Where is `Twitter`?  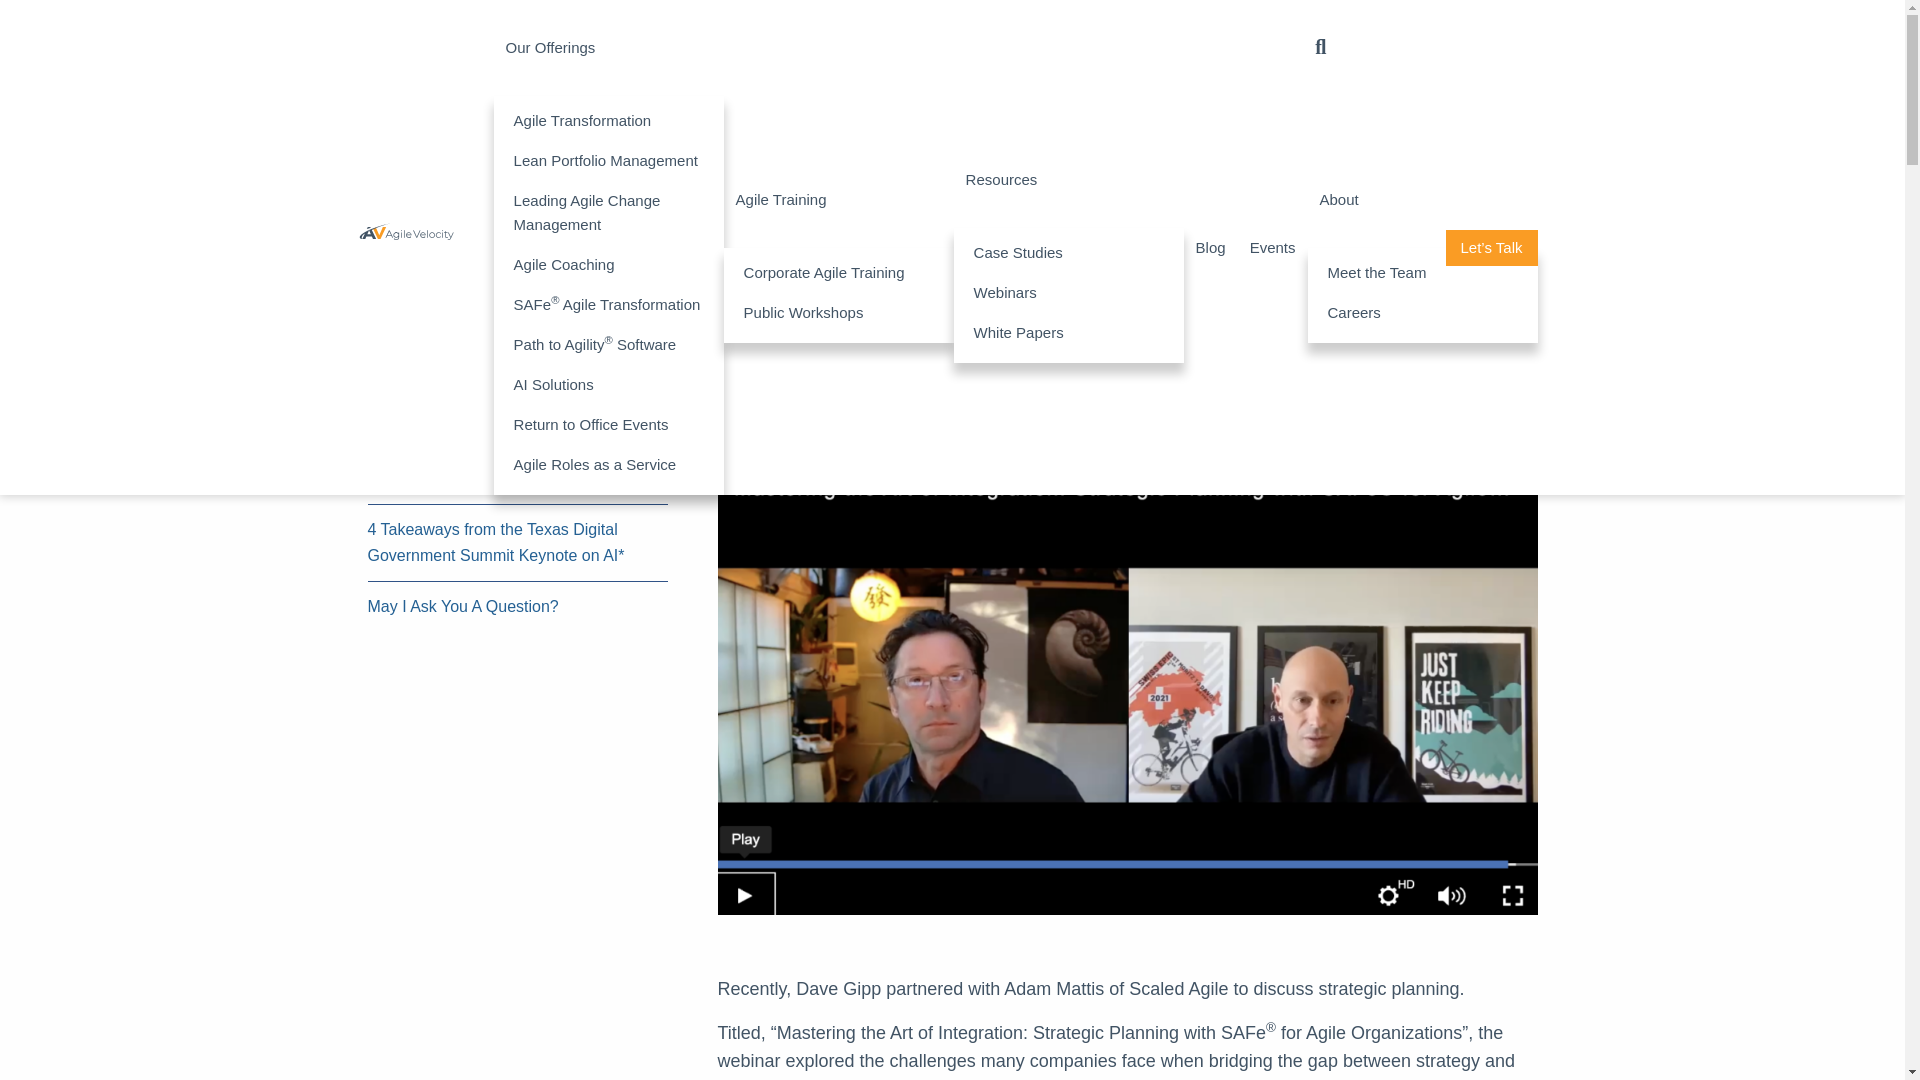
Twitter is located at coordinates (20, 171).